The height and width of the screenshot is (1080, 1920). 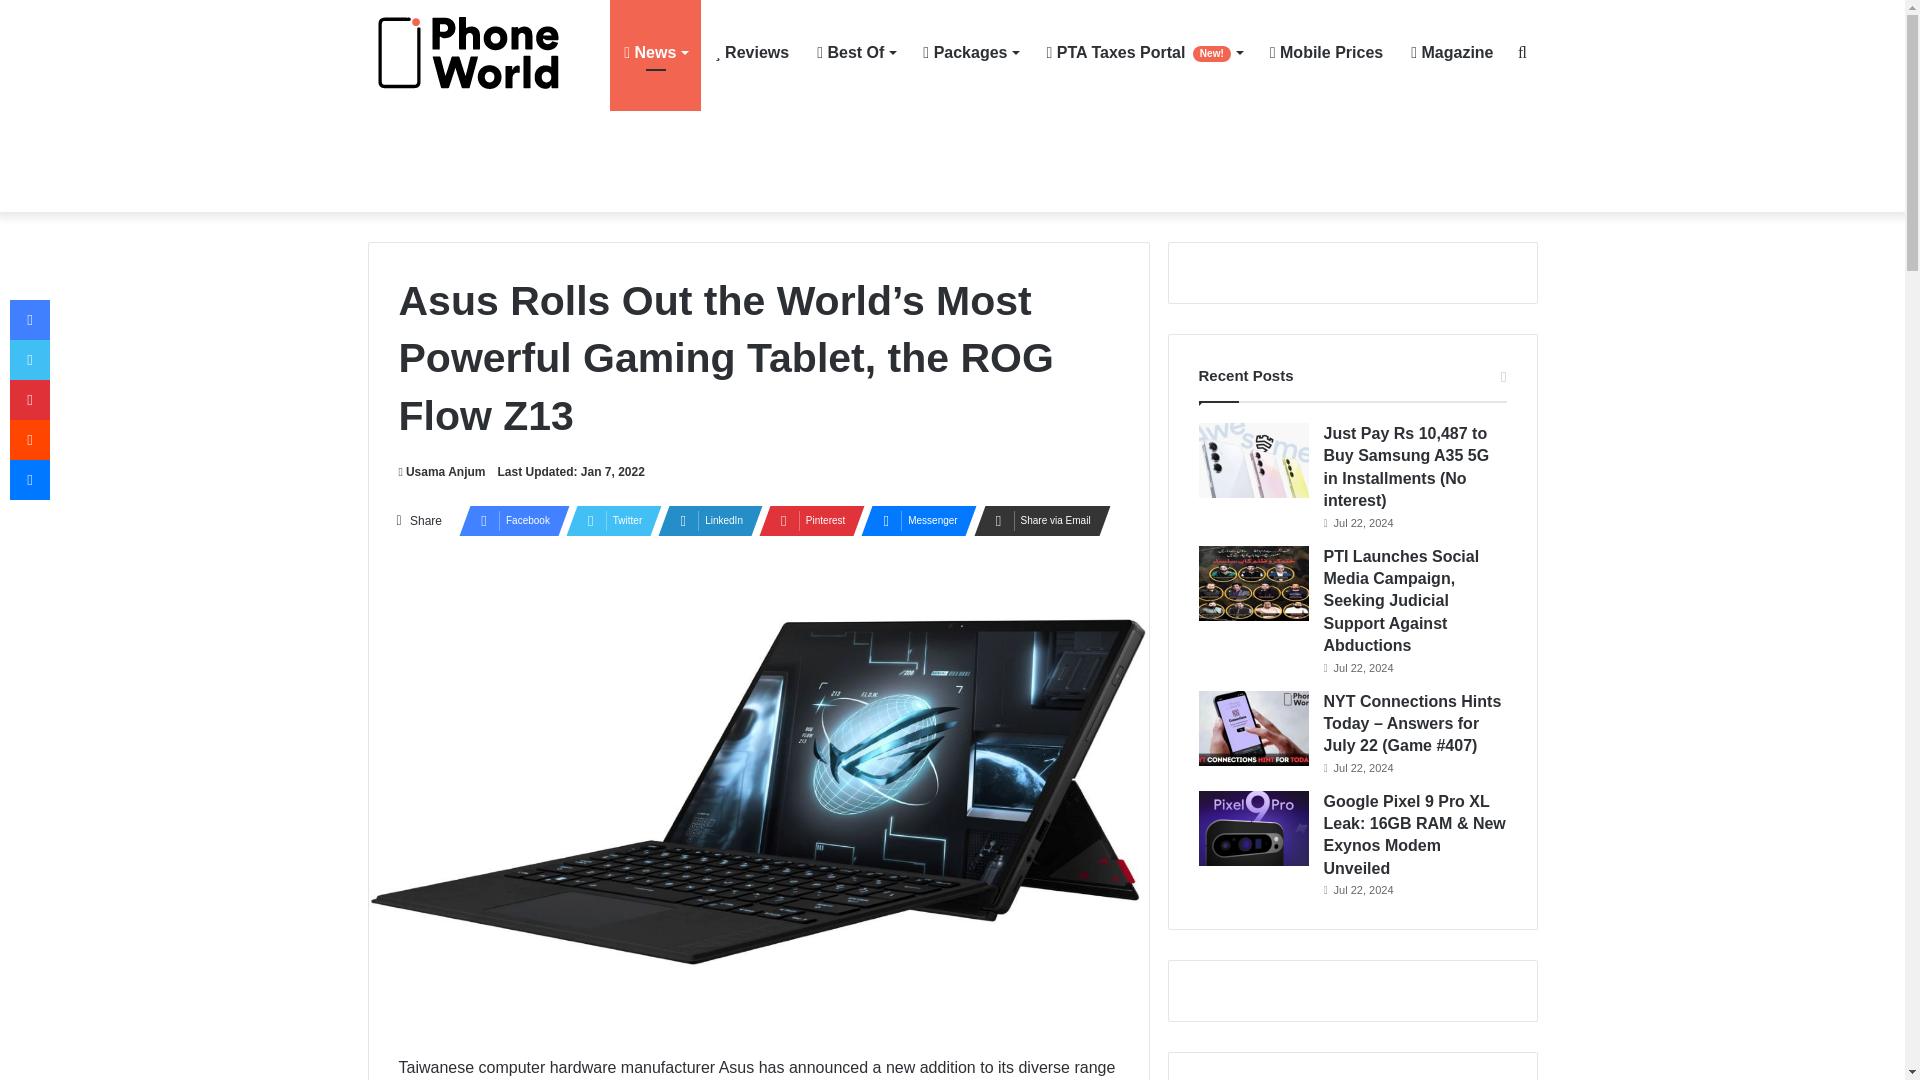 What do you see at coordinates (1036, 520) in the screenshot?
I see `Share via Email` at bounding box center [1036, 520].